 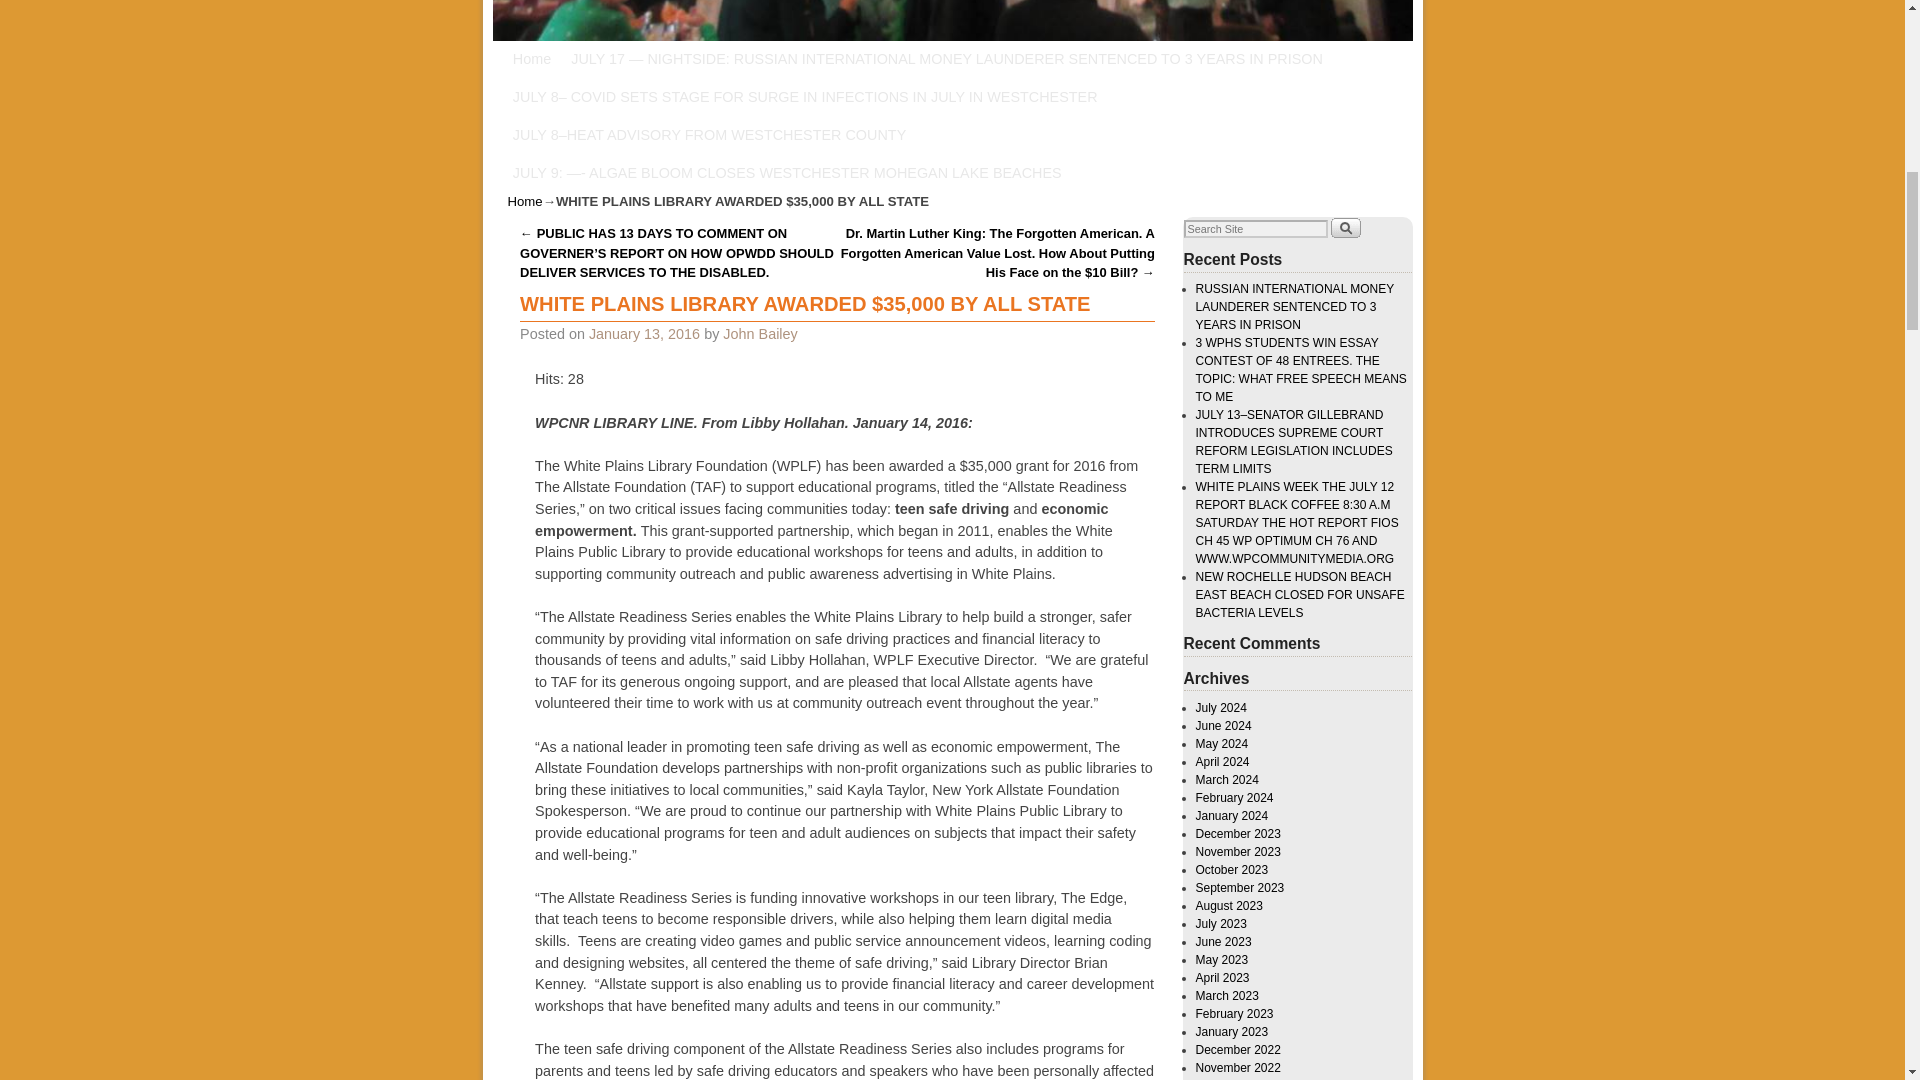 What do you see at coordinates (526, 202) in the screenshot?
I see `Home` at bounding box center [526, 202].